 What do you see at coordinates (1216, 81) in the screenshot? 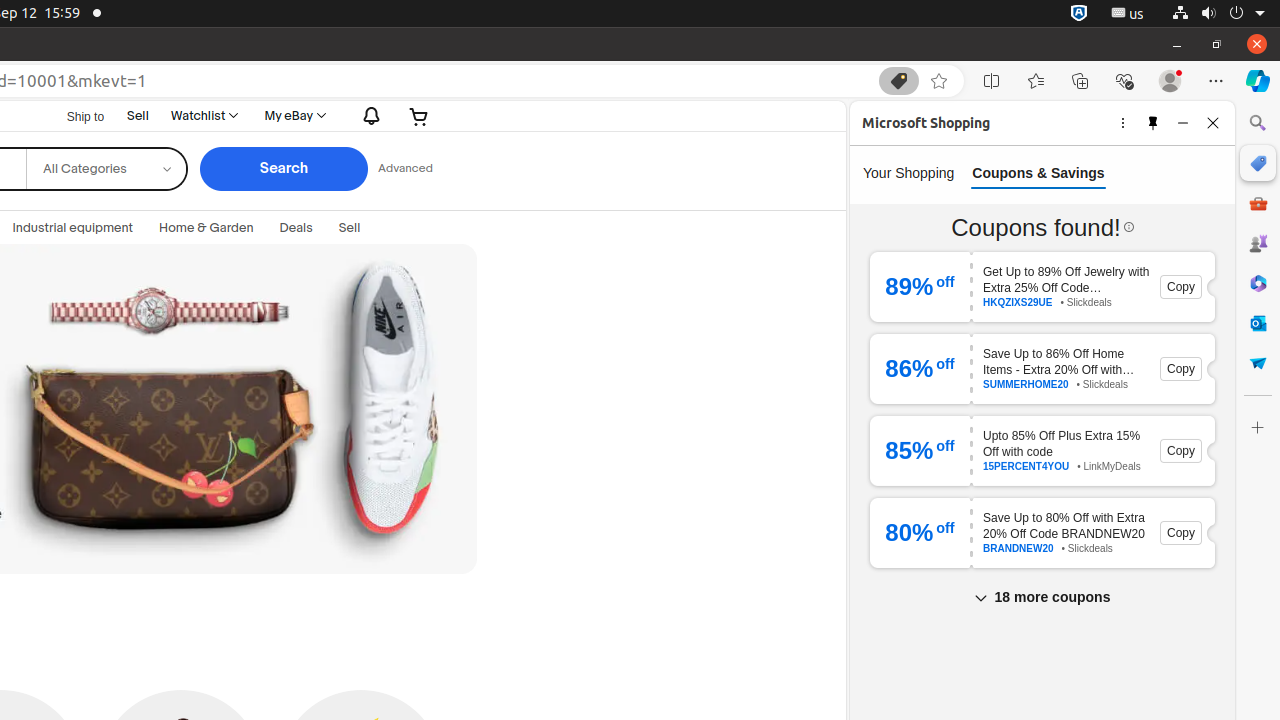
I see `Settings and more (Alt+F)` at bounding box center [1216, 81].